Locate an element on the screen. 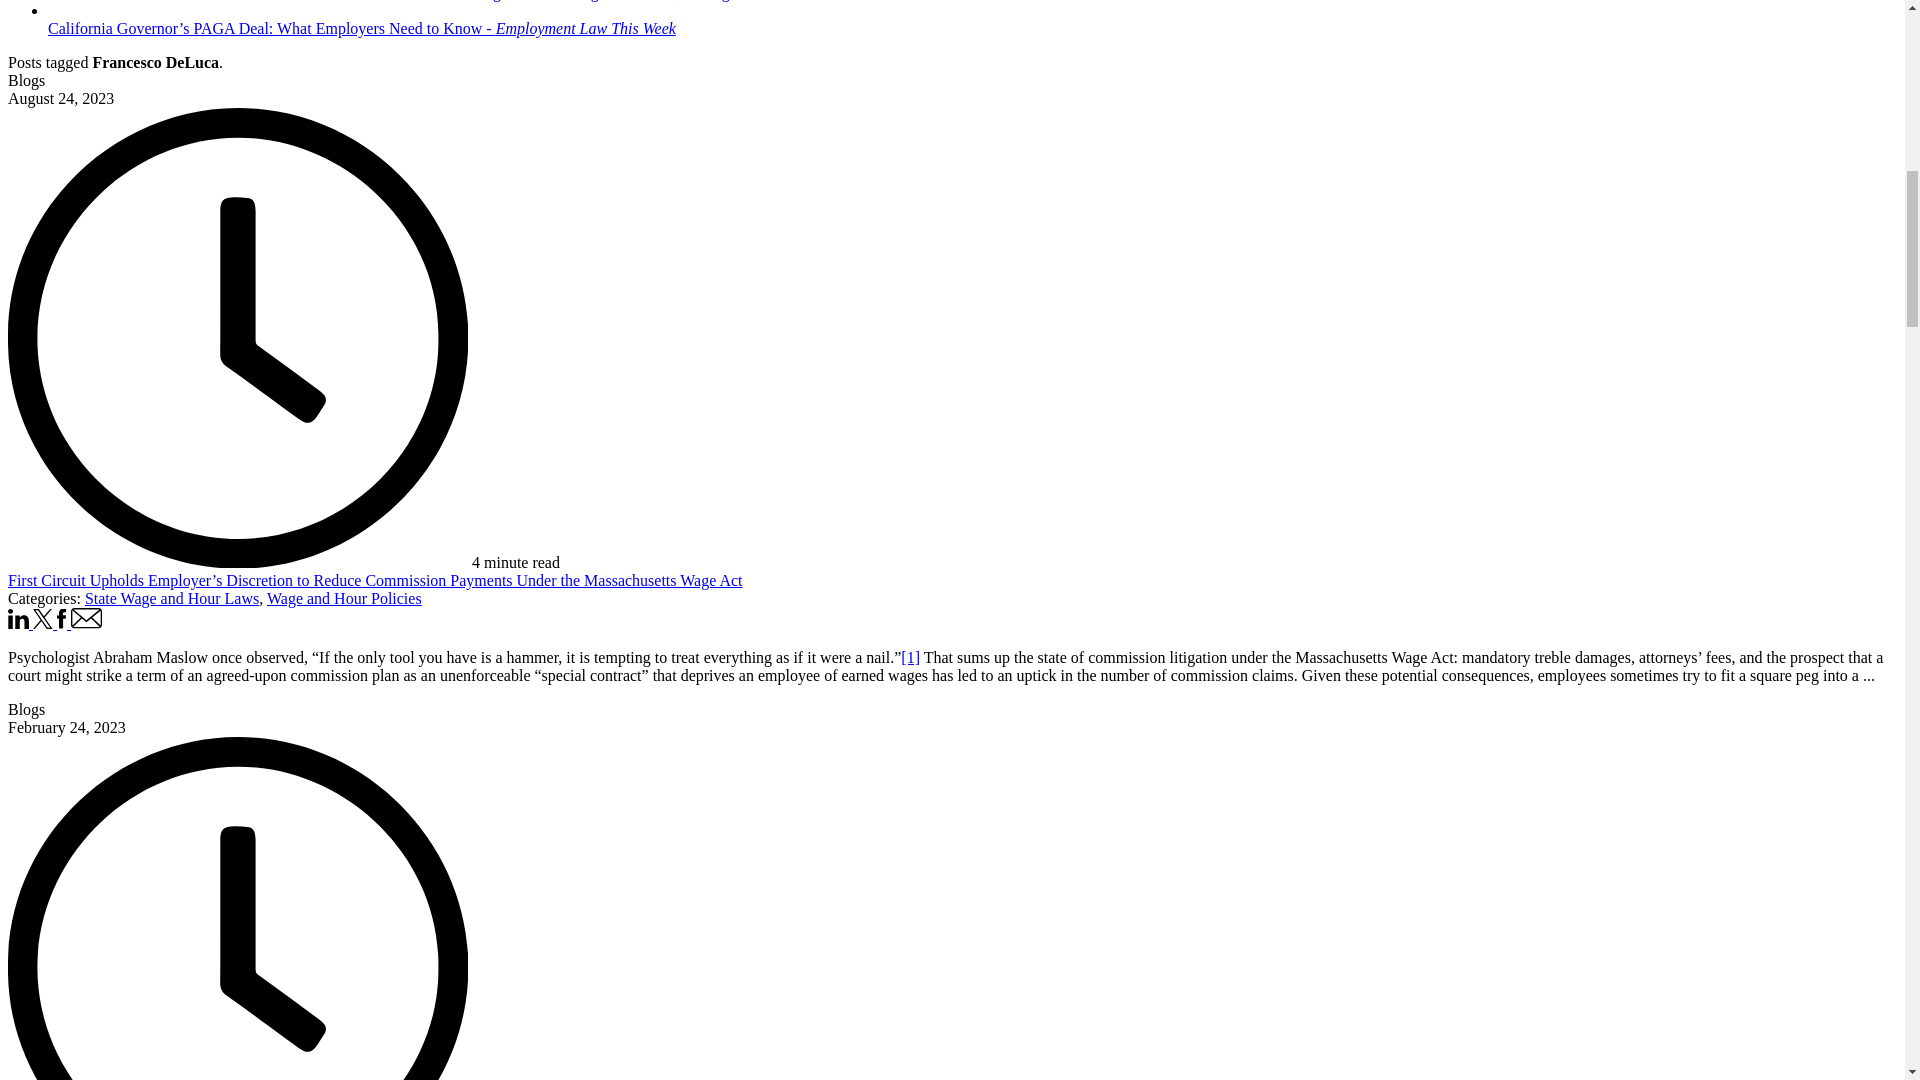  Linkedin is located at coordinates (18, 618).